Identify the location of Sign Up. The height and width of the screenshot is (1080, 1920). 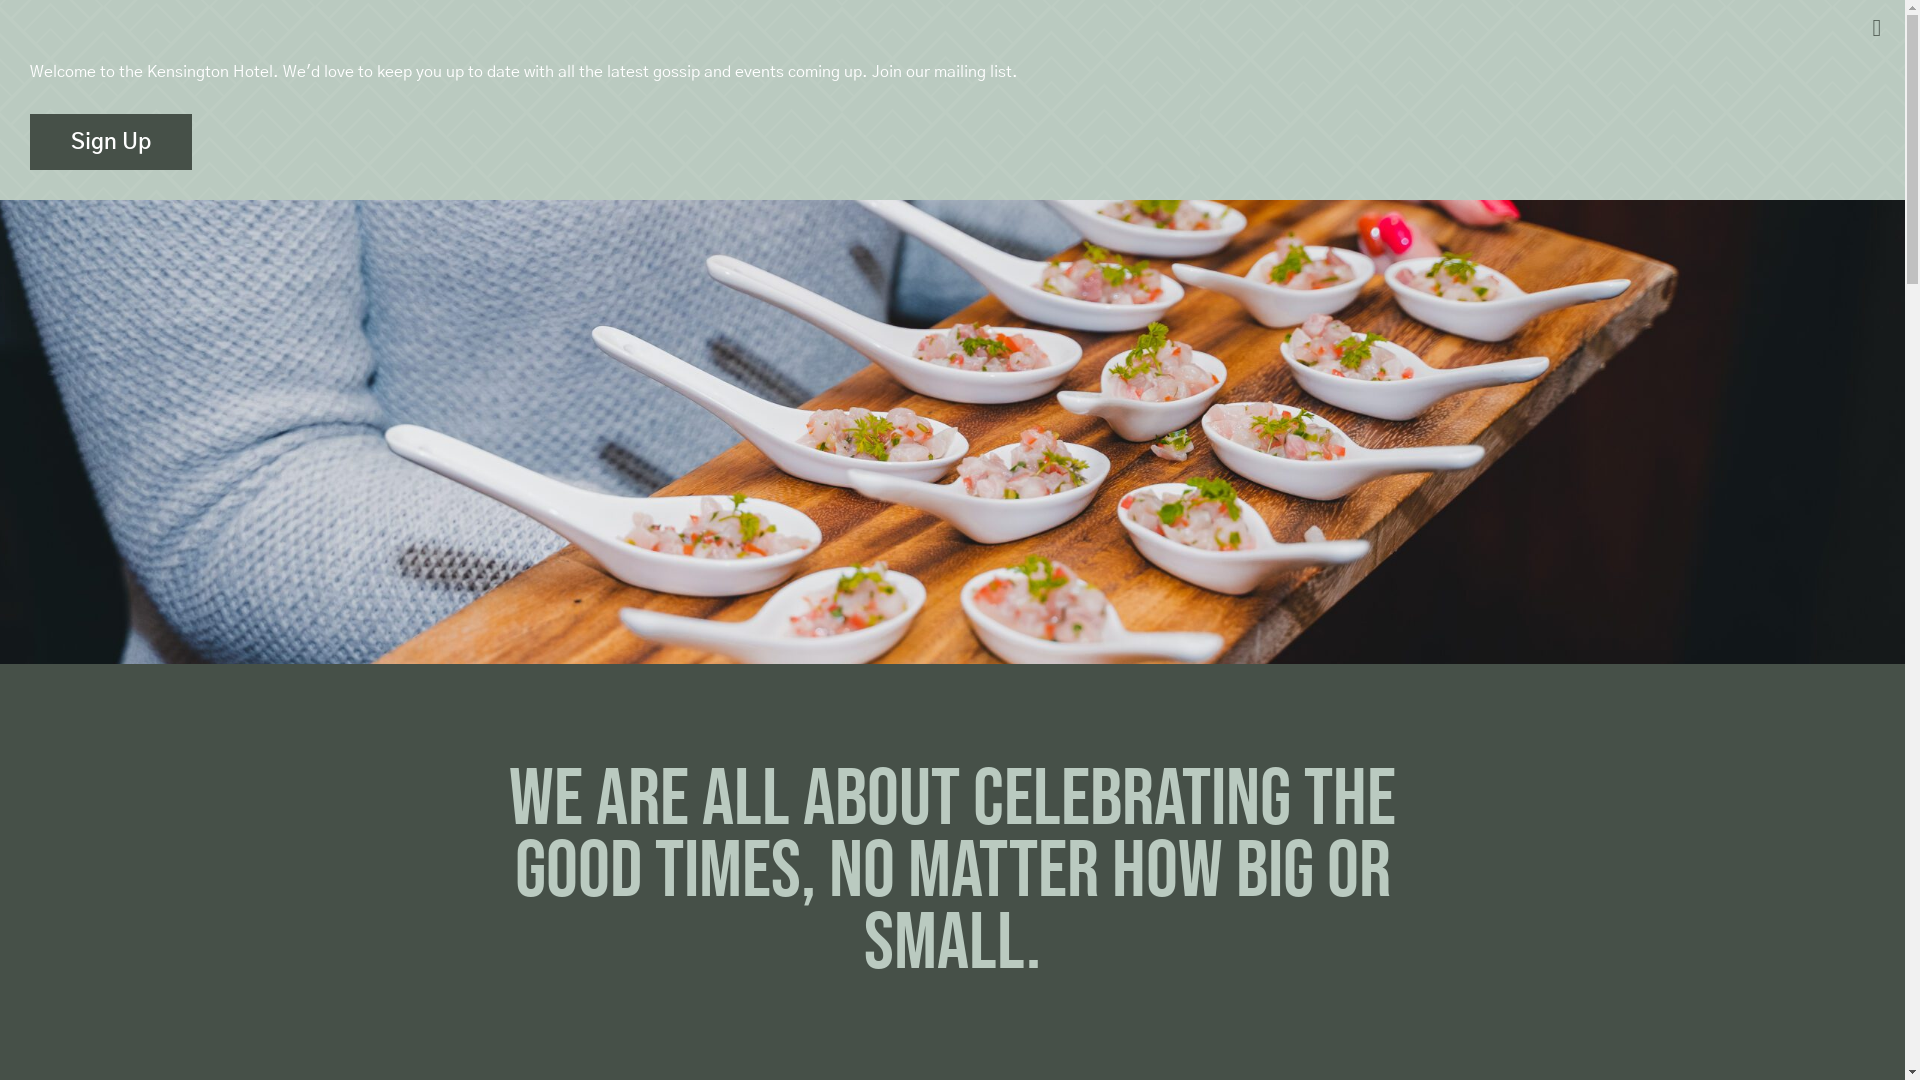
(111, 142).